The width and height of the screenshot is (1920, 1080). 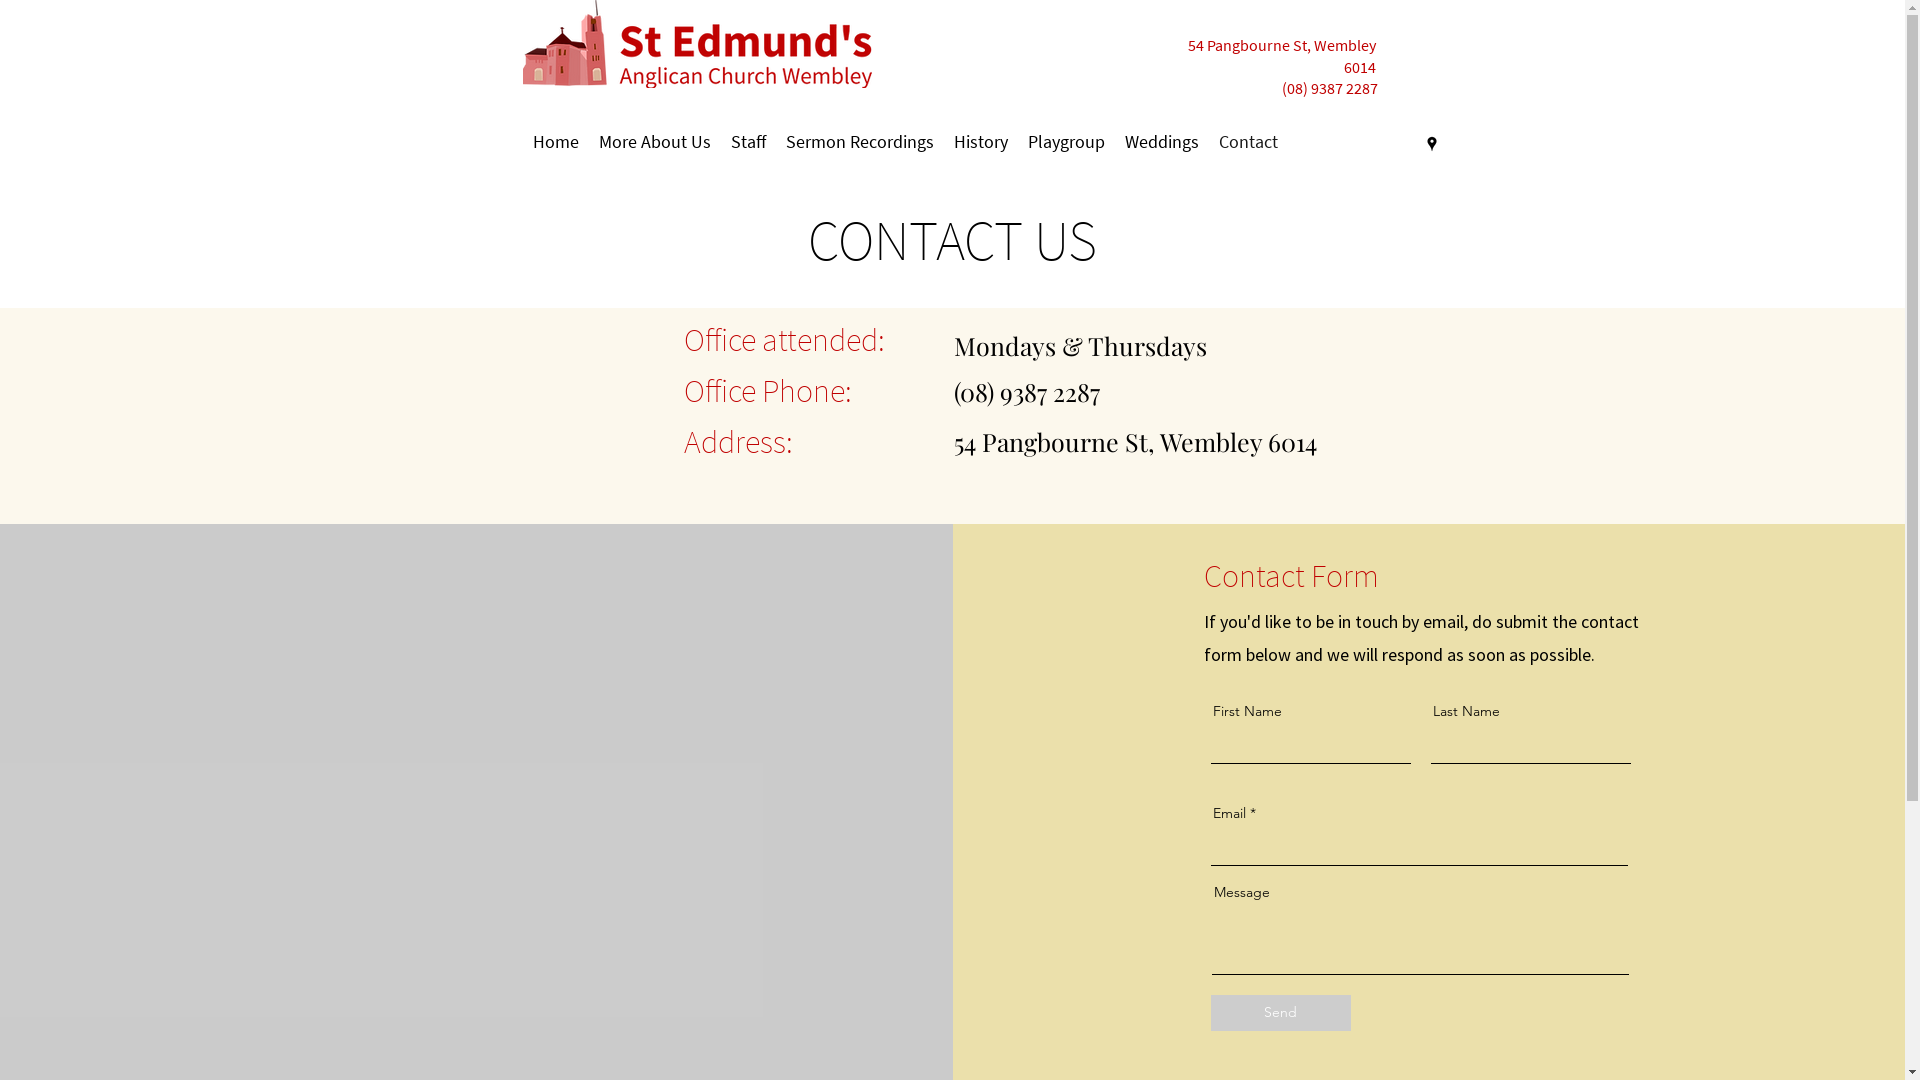 What do you see at coordinates (1248, 142) in the screenshot?
I see `Contact` at bounding box center [1248, 142].